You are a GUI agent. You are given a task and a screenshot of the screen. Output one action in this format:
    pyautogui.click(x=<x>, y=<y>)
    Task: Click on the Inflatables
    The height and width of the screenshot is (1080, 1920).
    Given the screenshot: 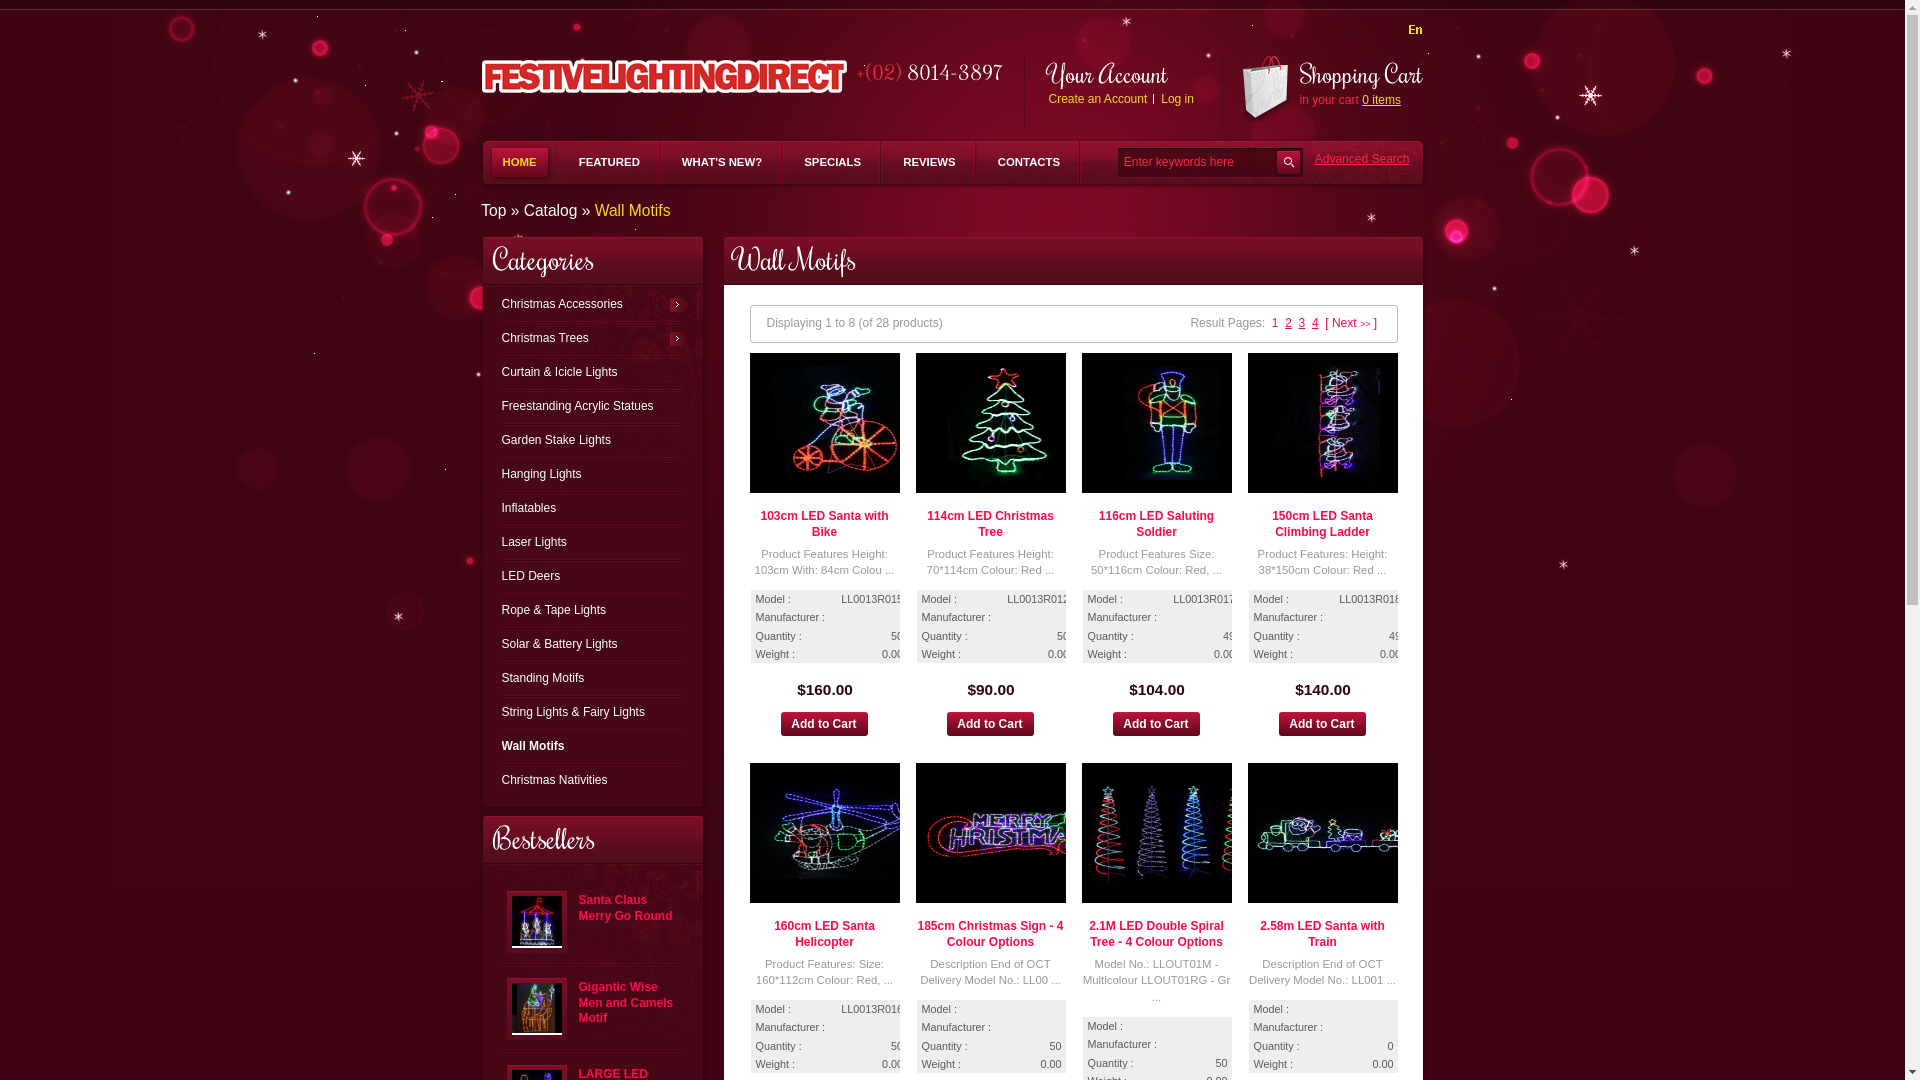 What is the action you would take?
    pyautogui.click(x=593, y=508)
    